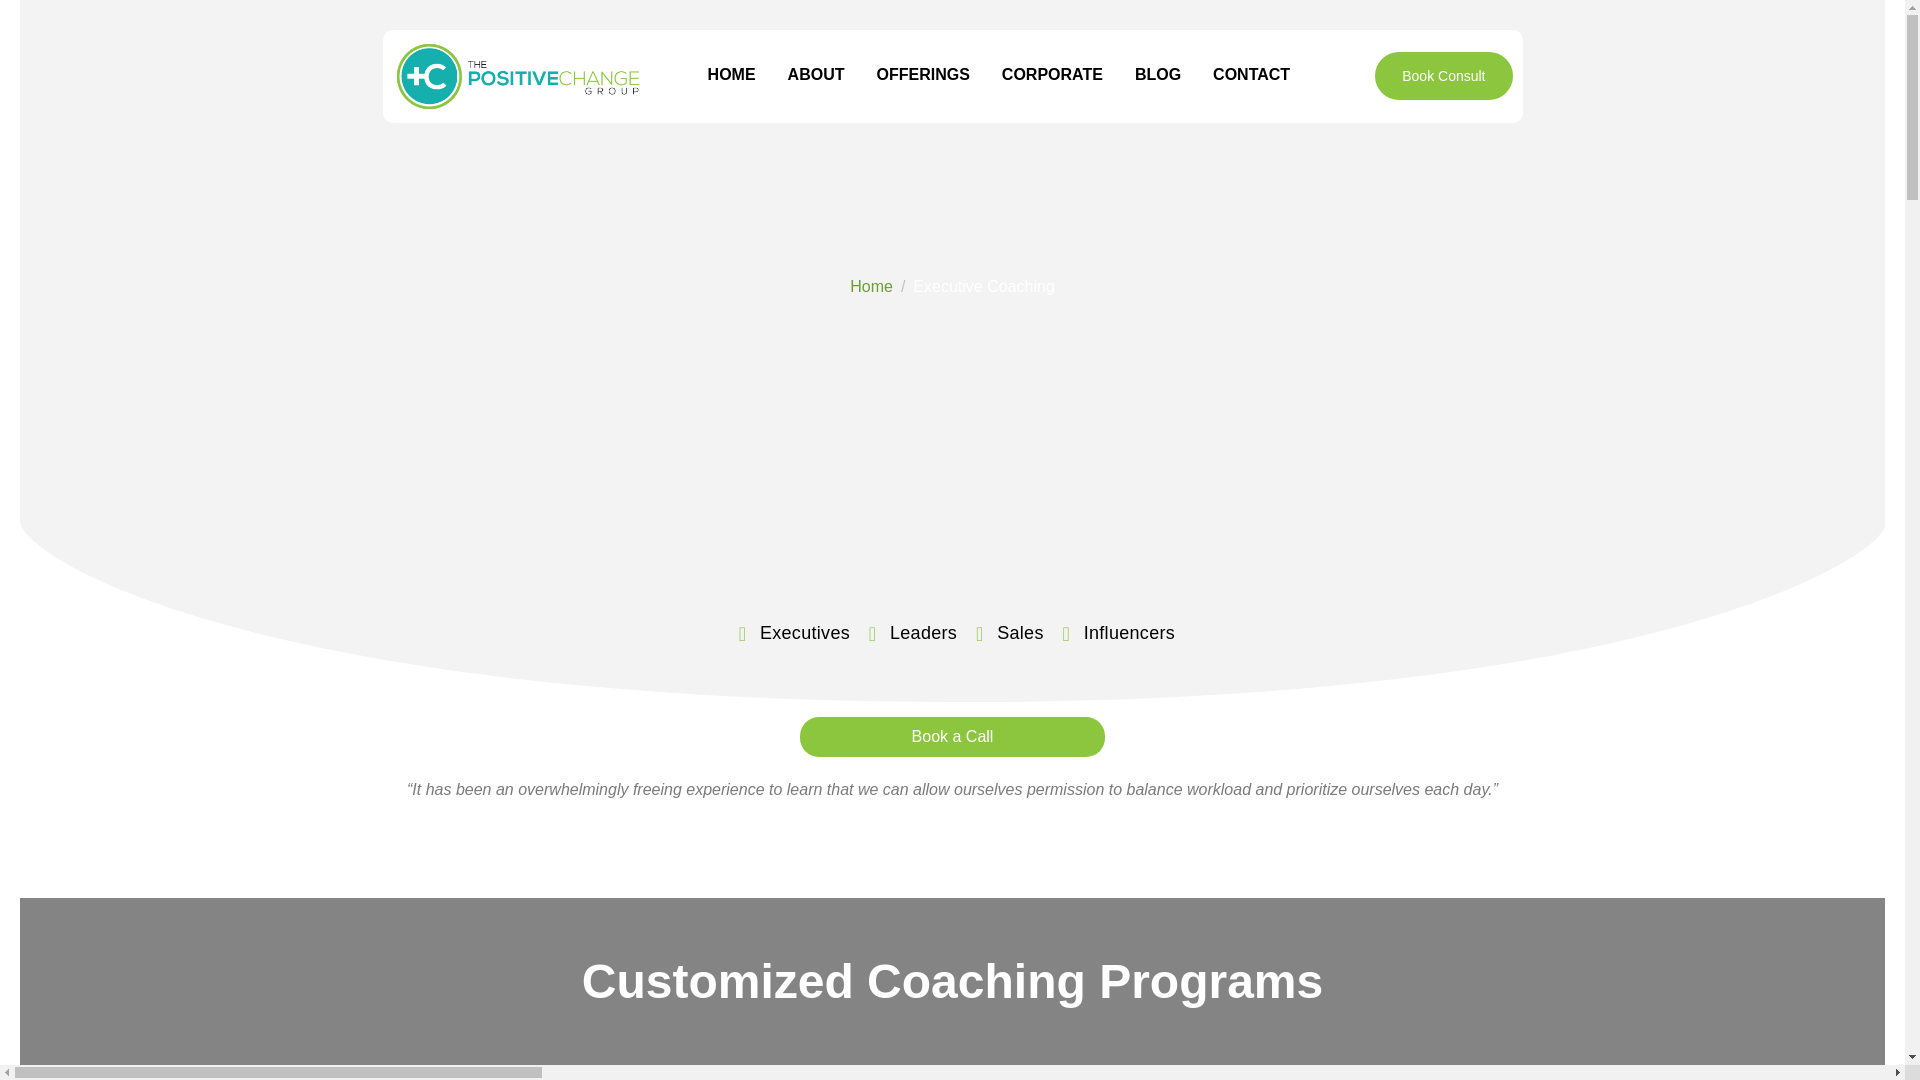 The image size is (1920, 1080). I want to click on BLOG, so click(1157, 76).